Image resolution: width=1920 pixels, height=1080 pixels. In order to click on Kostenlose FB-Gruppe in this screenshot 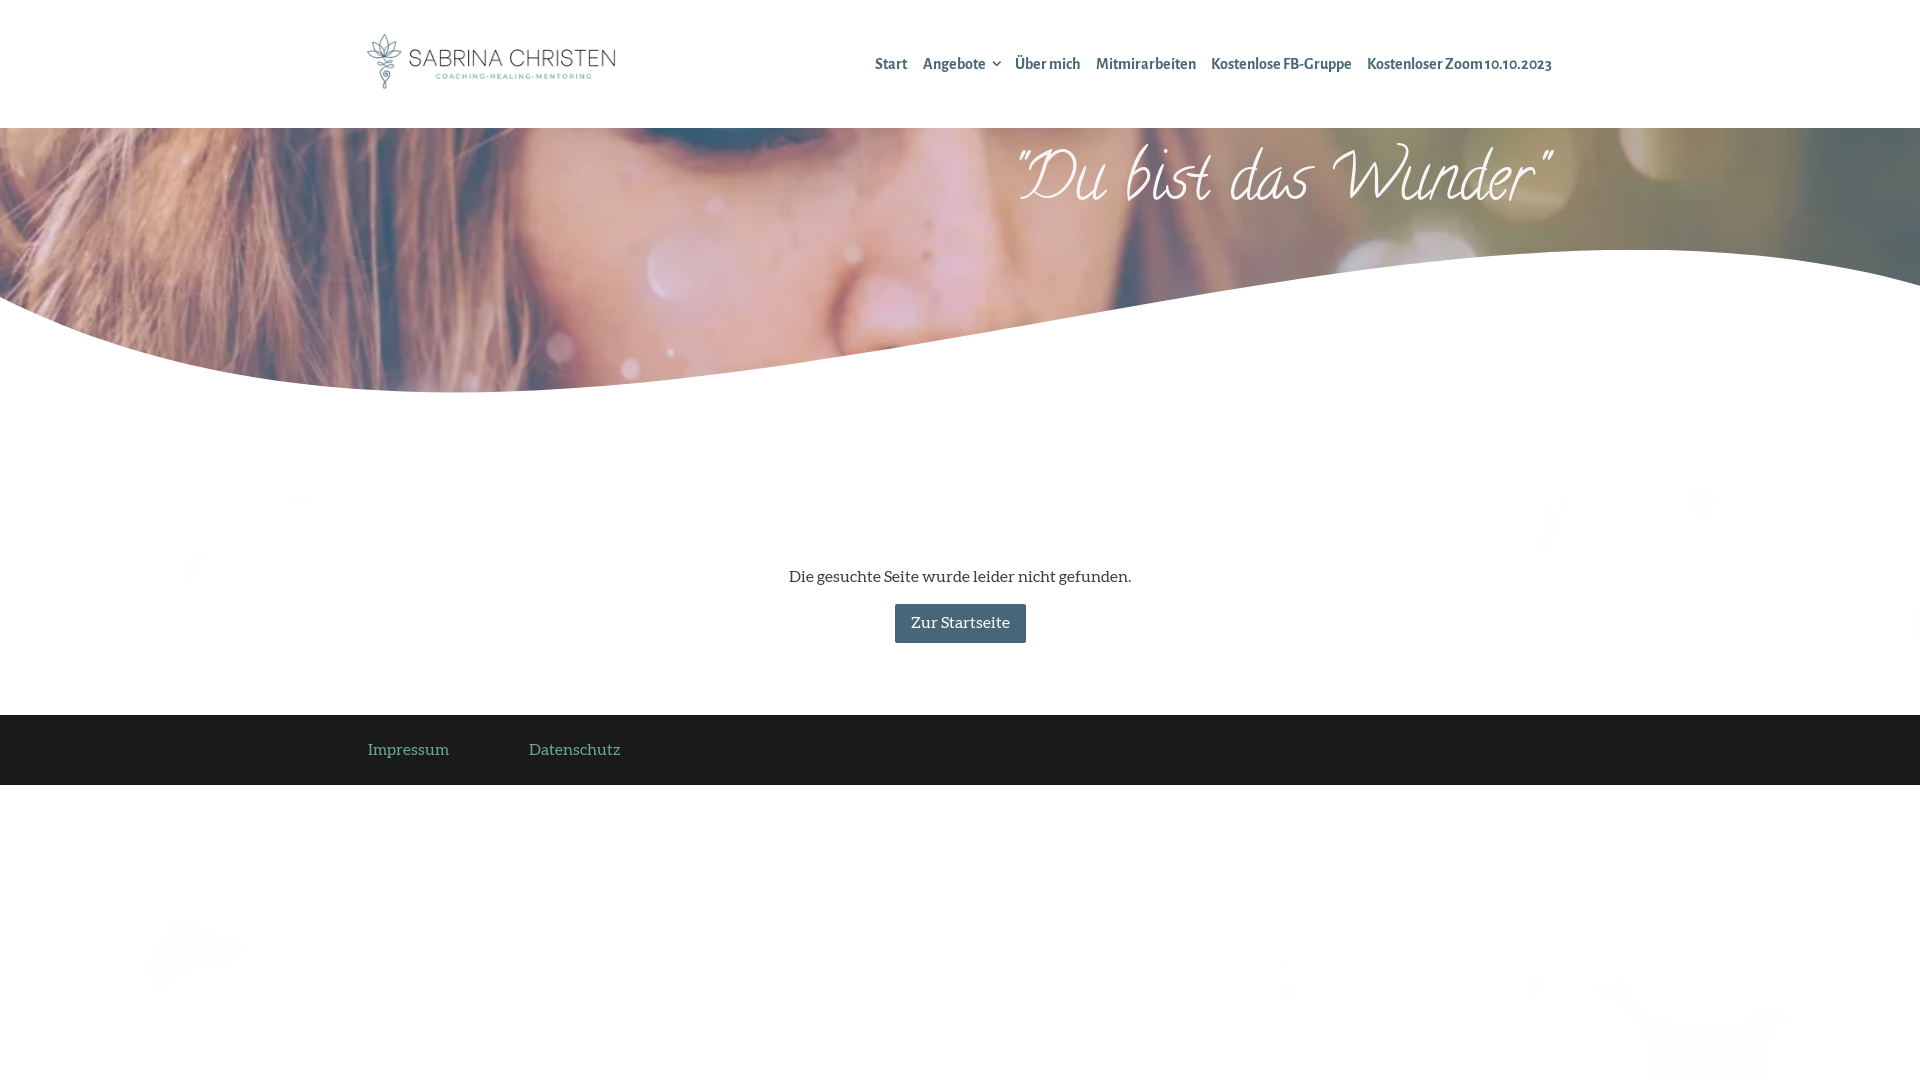, I will do `click(1282, 64)`.